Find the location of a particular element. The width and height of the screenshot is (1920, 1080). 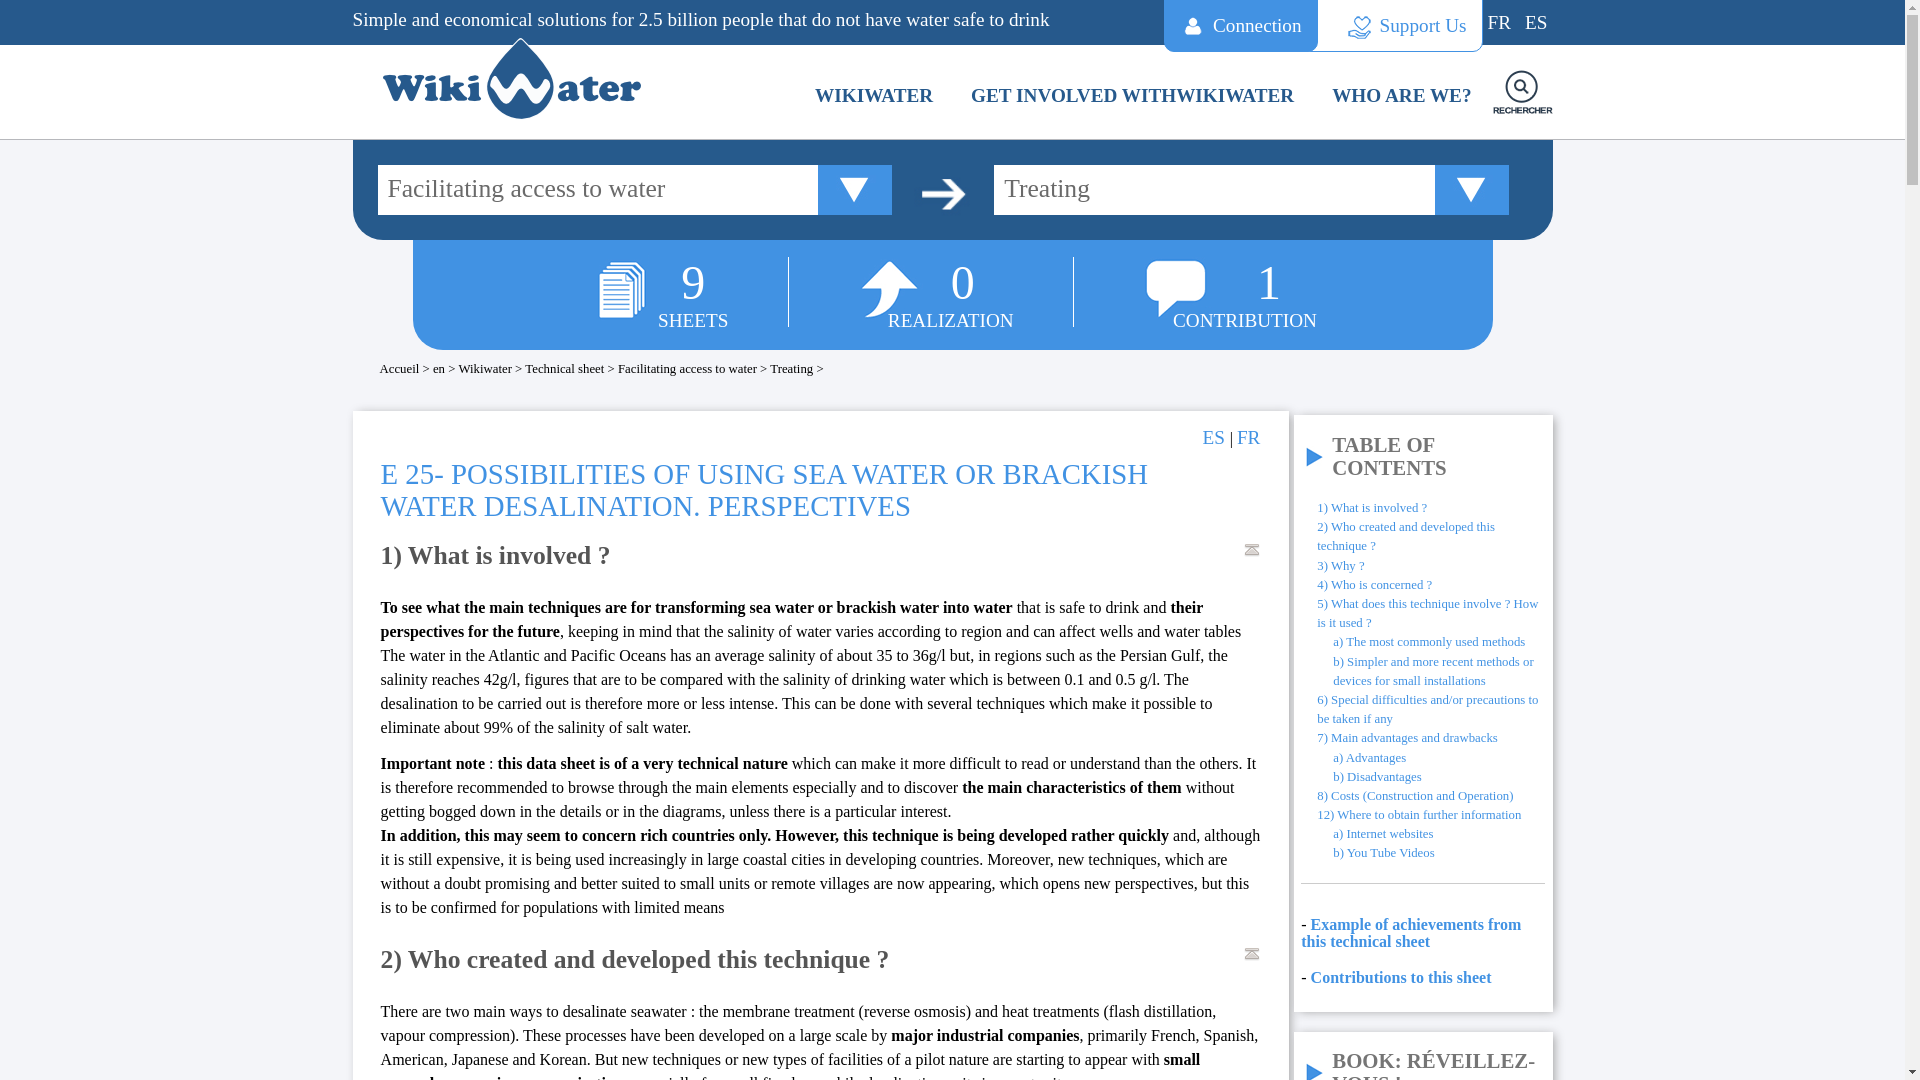

Connection is located at coordinates (1240, 26).